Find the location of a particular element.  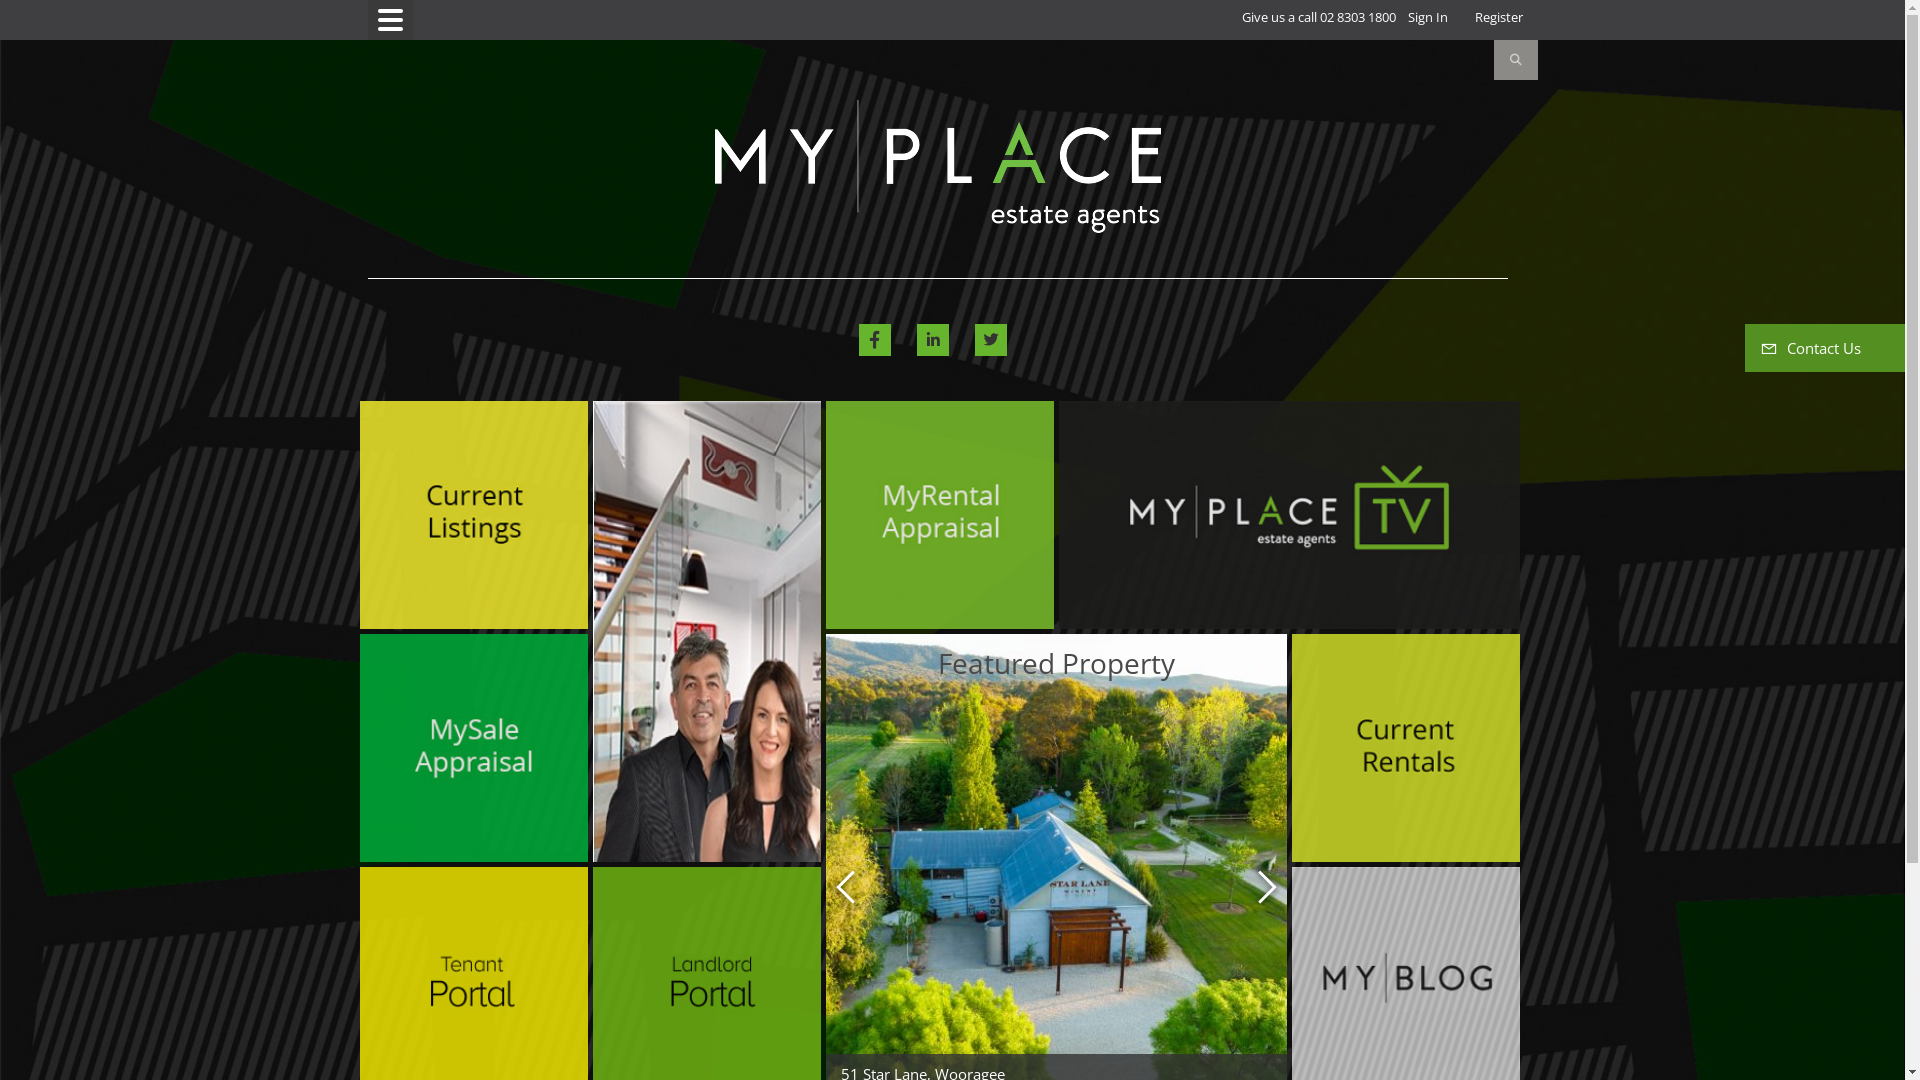

Contact Us is located at coordinates (1825, 348).